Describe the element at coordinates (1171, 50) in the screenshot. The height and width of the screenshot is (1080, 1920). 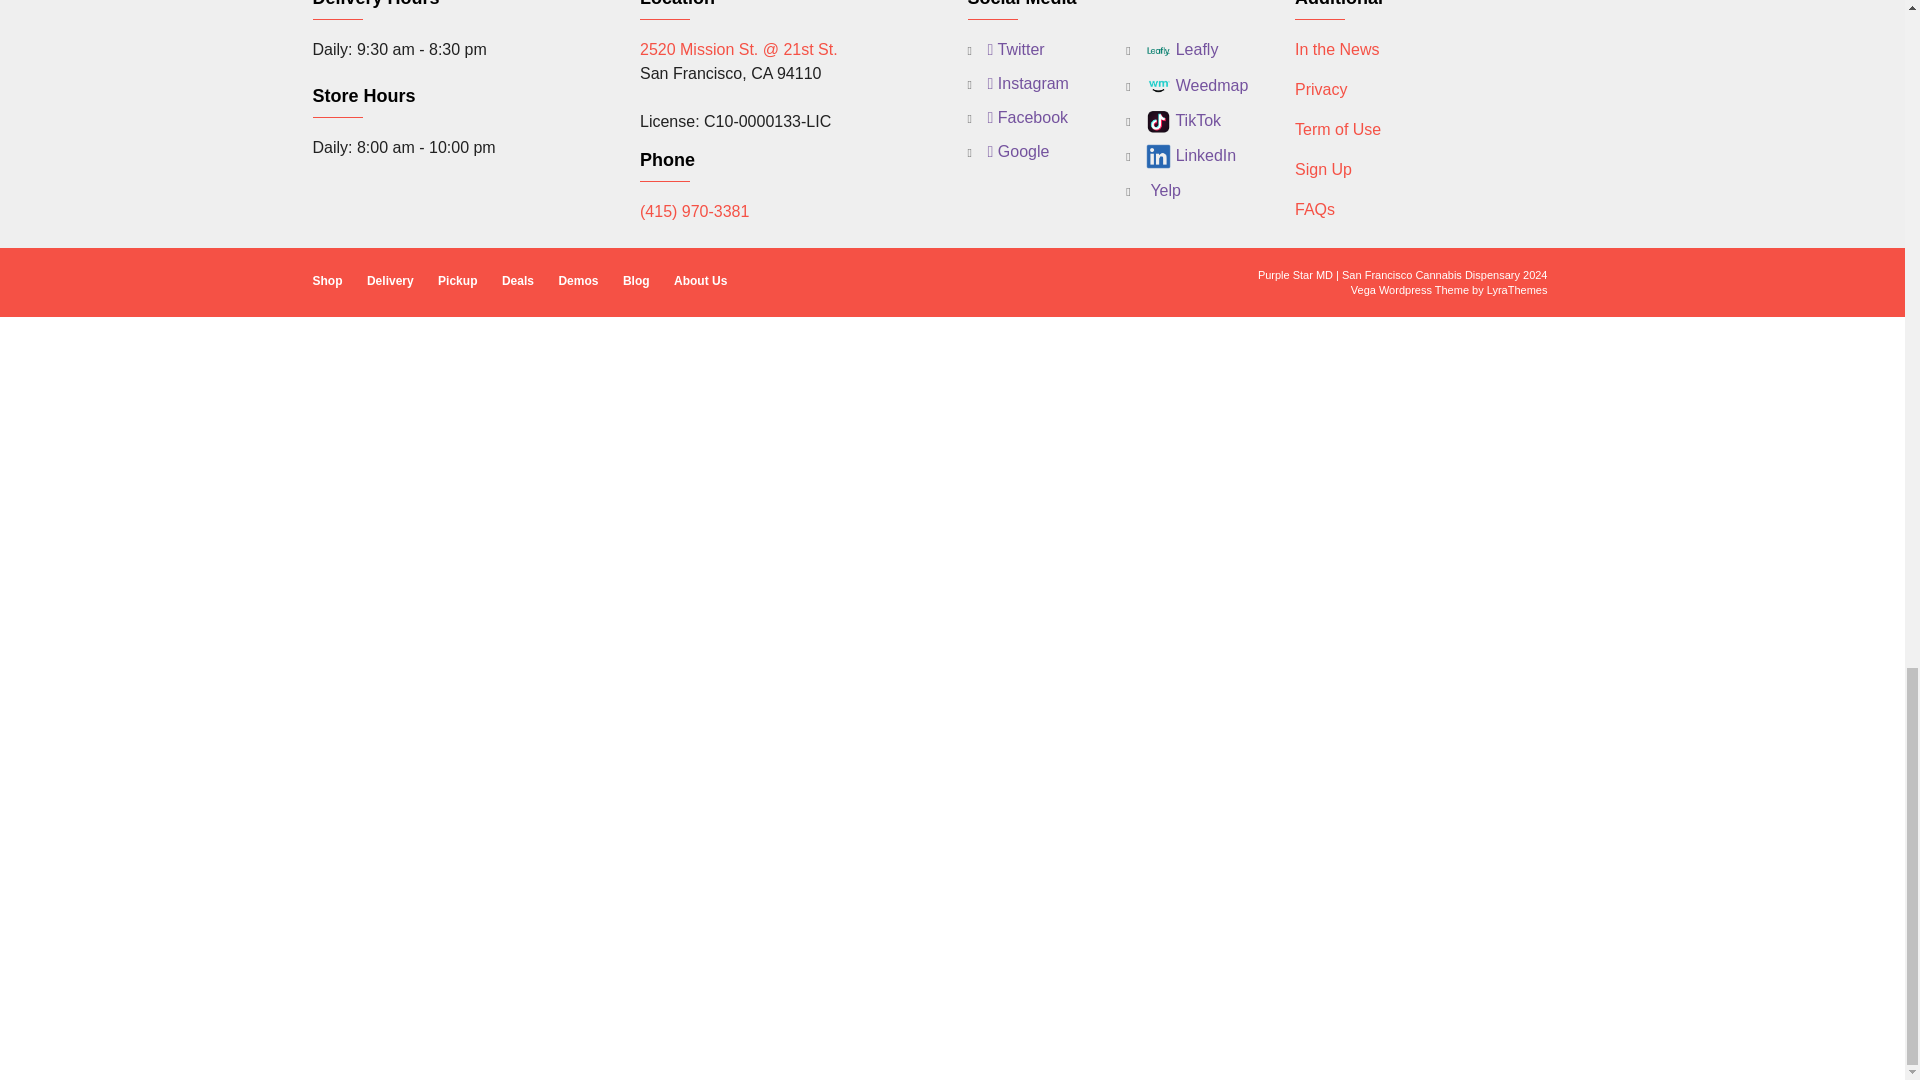
I see `Leafly` at that location.